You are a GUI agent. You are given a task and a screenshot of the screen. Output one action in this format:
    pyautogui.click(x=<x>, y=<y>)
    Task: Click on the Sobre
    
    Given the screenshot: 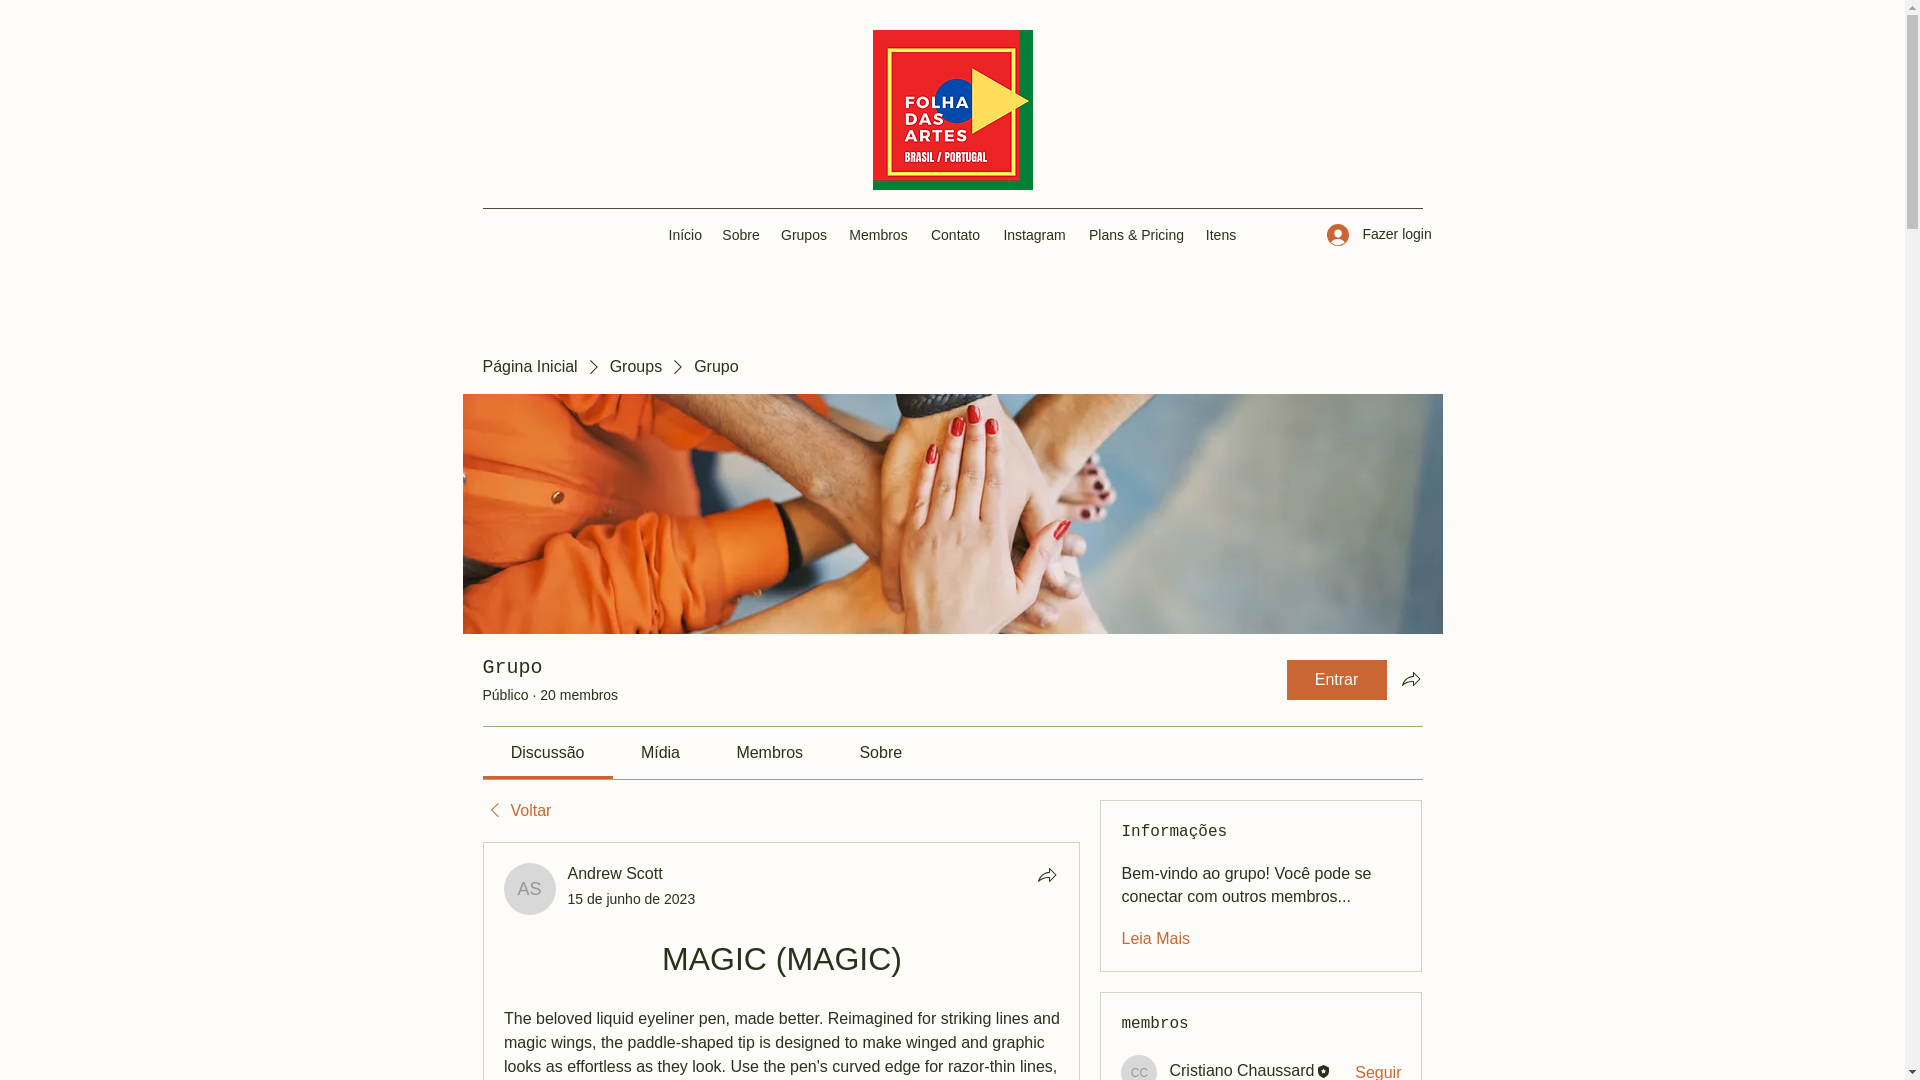 What is the action you would take?
    pyautogui.click(x=742, y=234)
    